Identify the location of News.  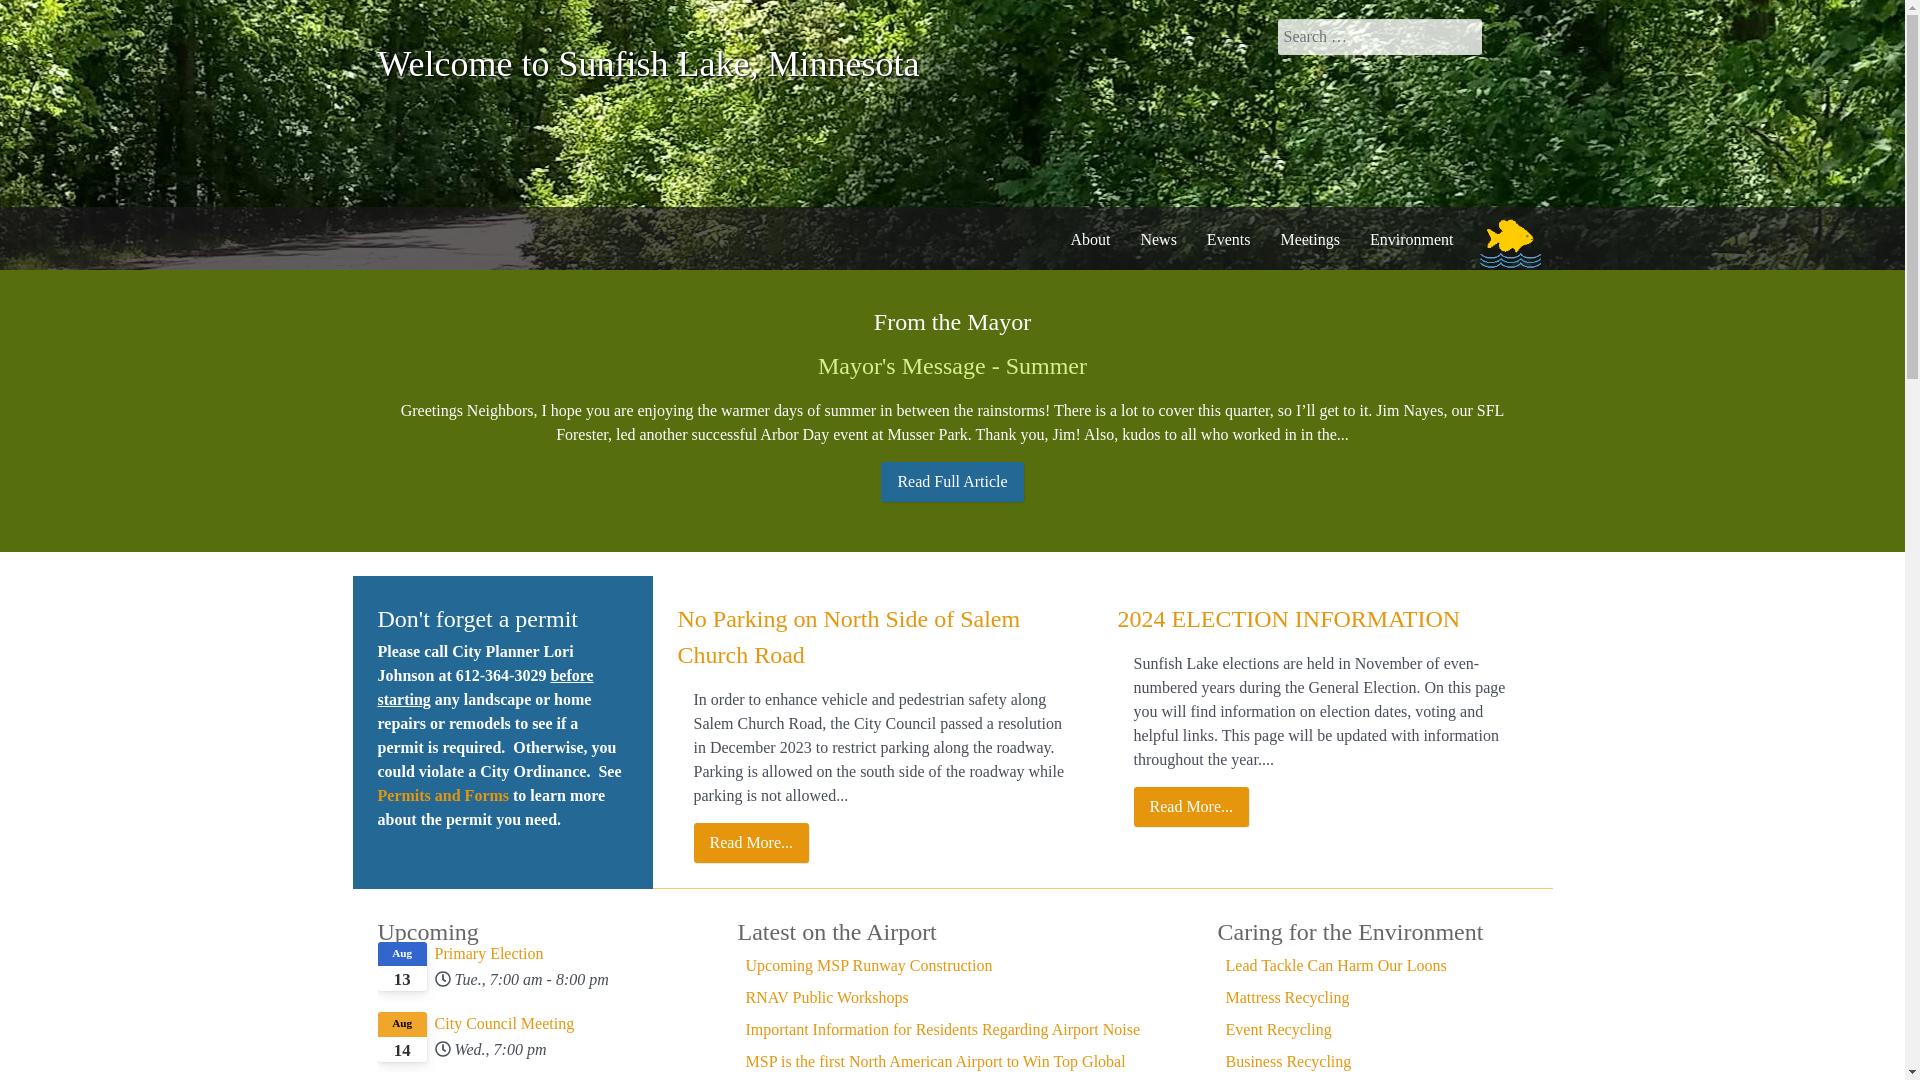
(1158, 238).